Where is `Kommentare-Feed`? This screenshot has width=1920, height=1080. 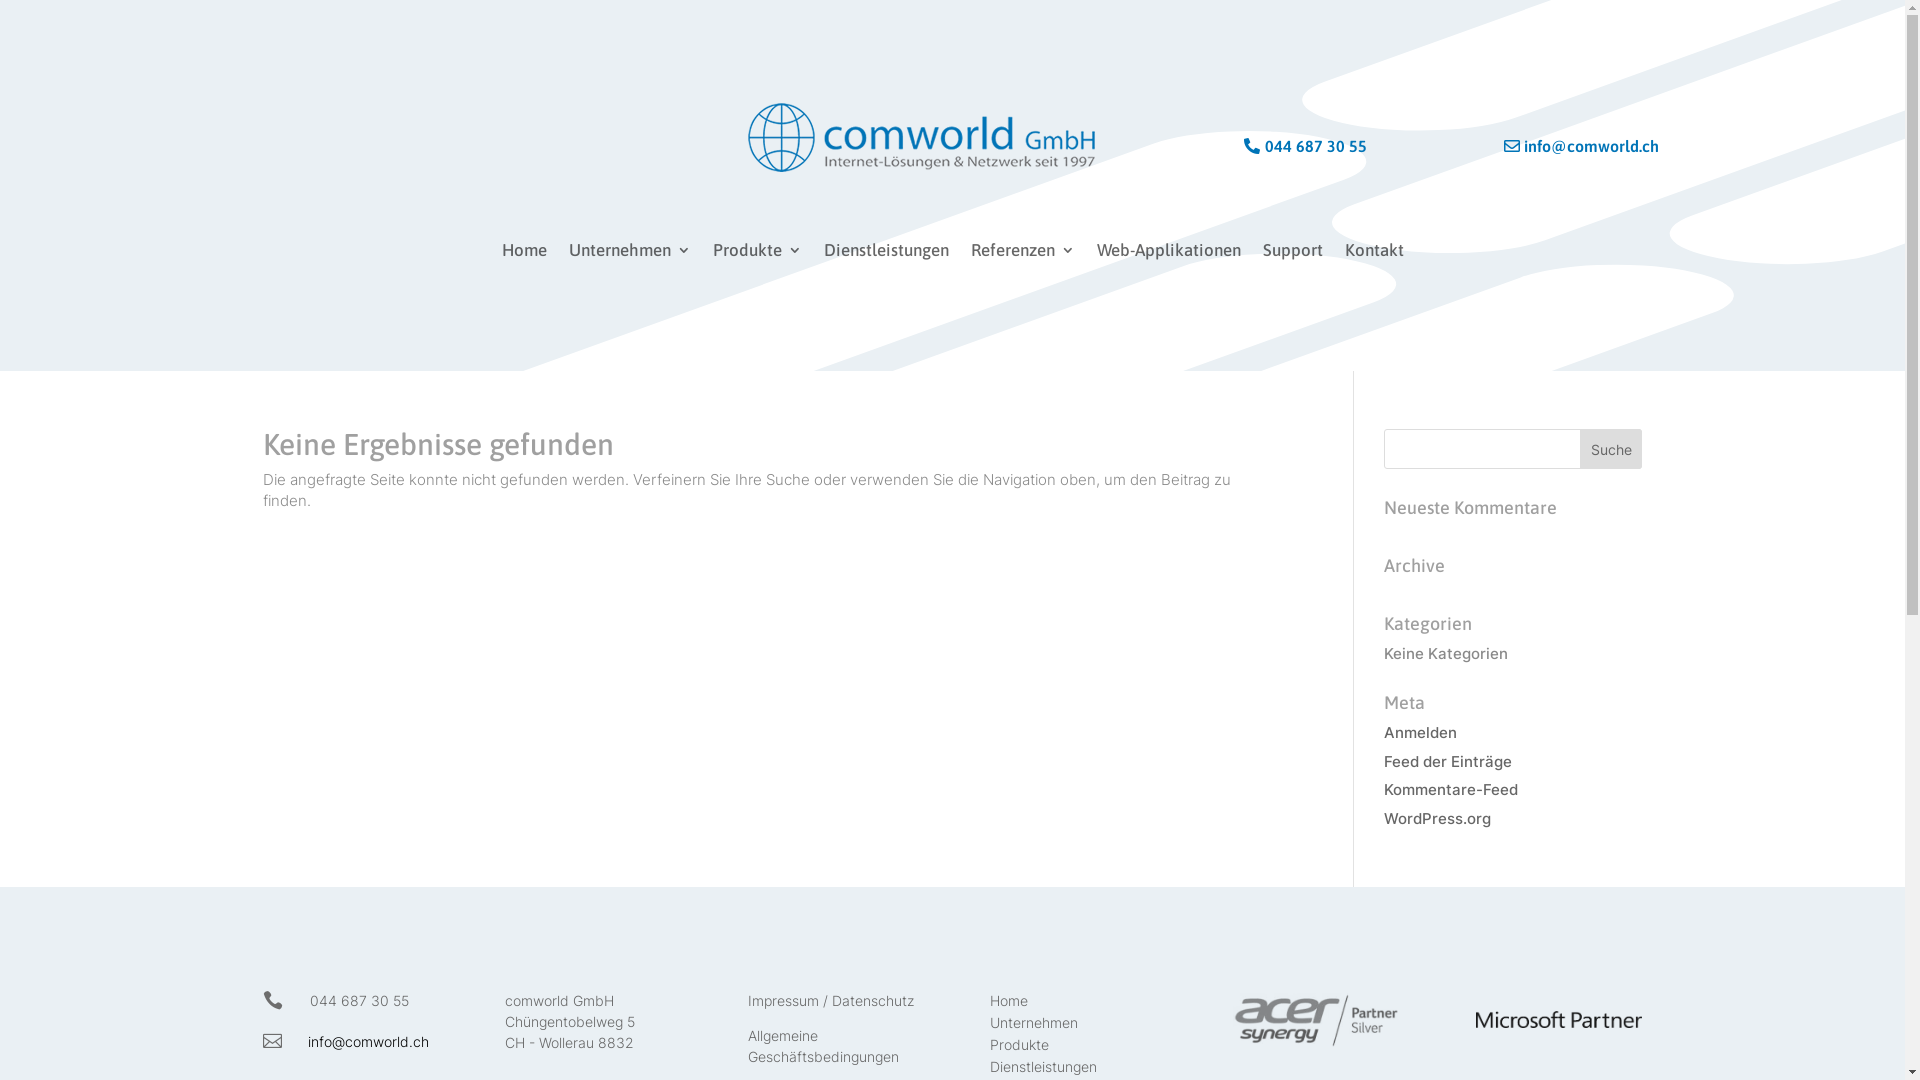 Kommentare-Feed is located at coordinates (1451, 790).